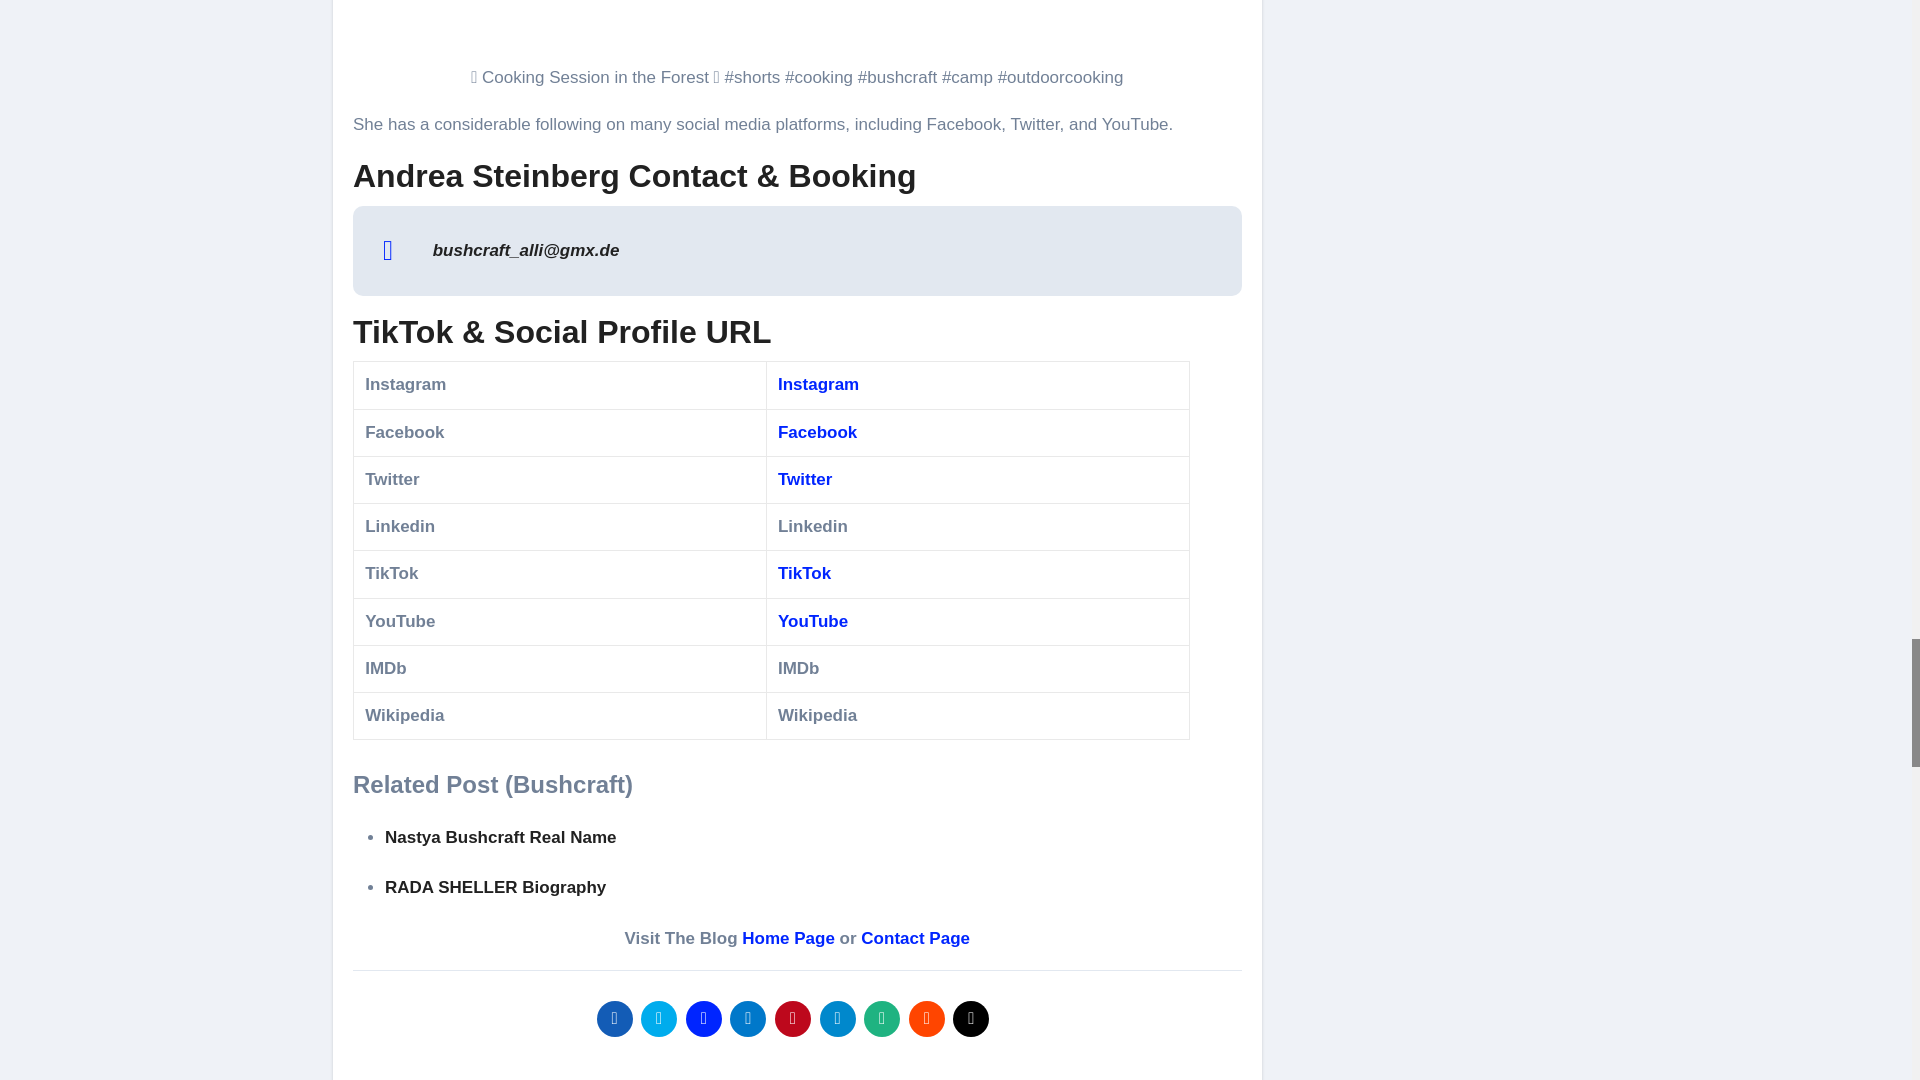 The height and width of the screenshot is (1080, 1920). I want to click on Nastya Bushcraft Real Name, so click(500, 837).